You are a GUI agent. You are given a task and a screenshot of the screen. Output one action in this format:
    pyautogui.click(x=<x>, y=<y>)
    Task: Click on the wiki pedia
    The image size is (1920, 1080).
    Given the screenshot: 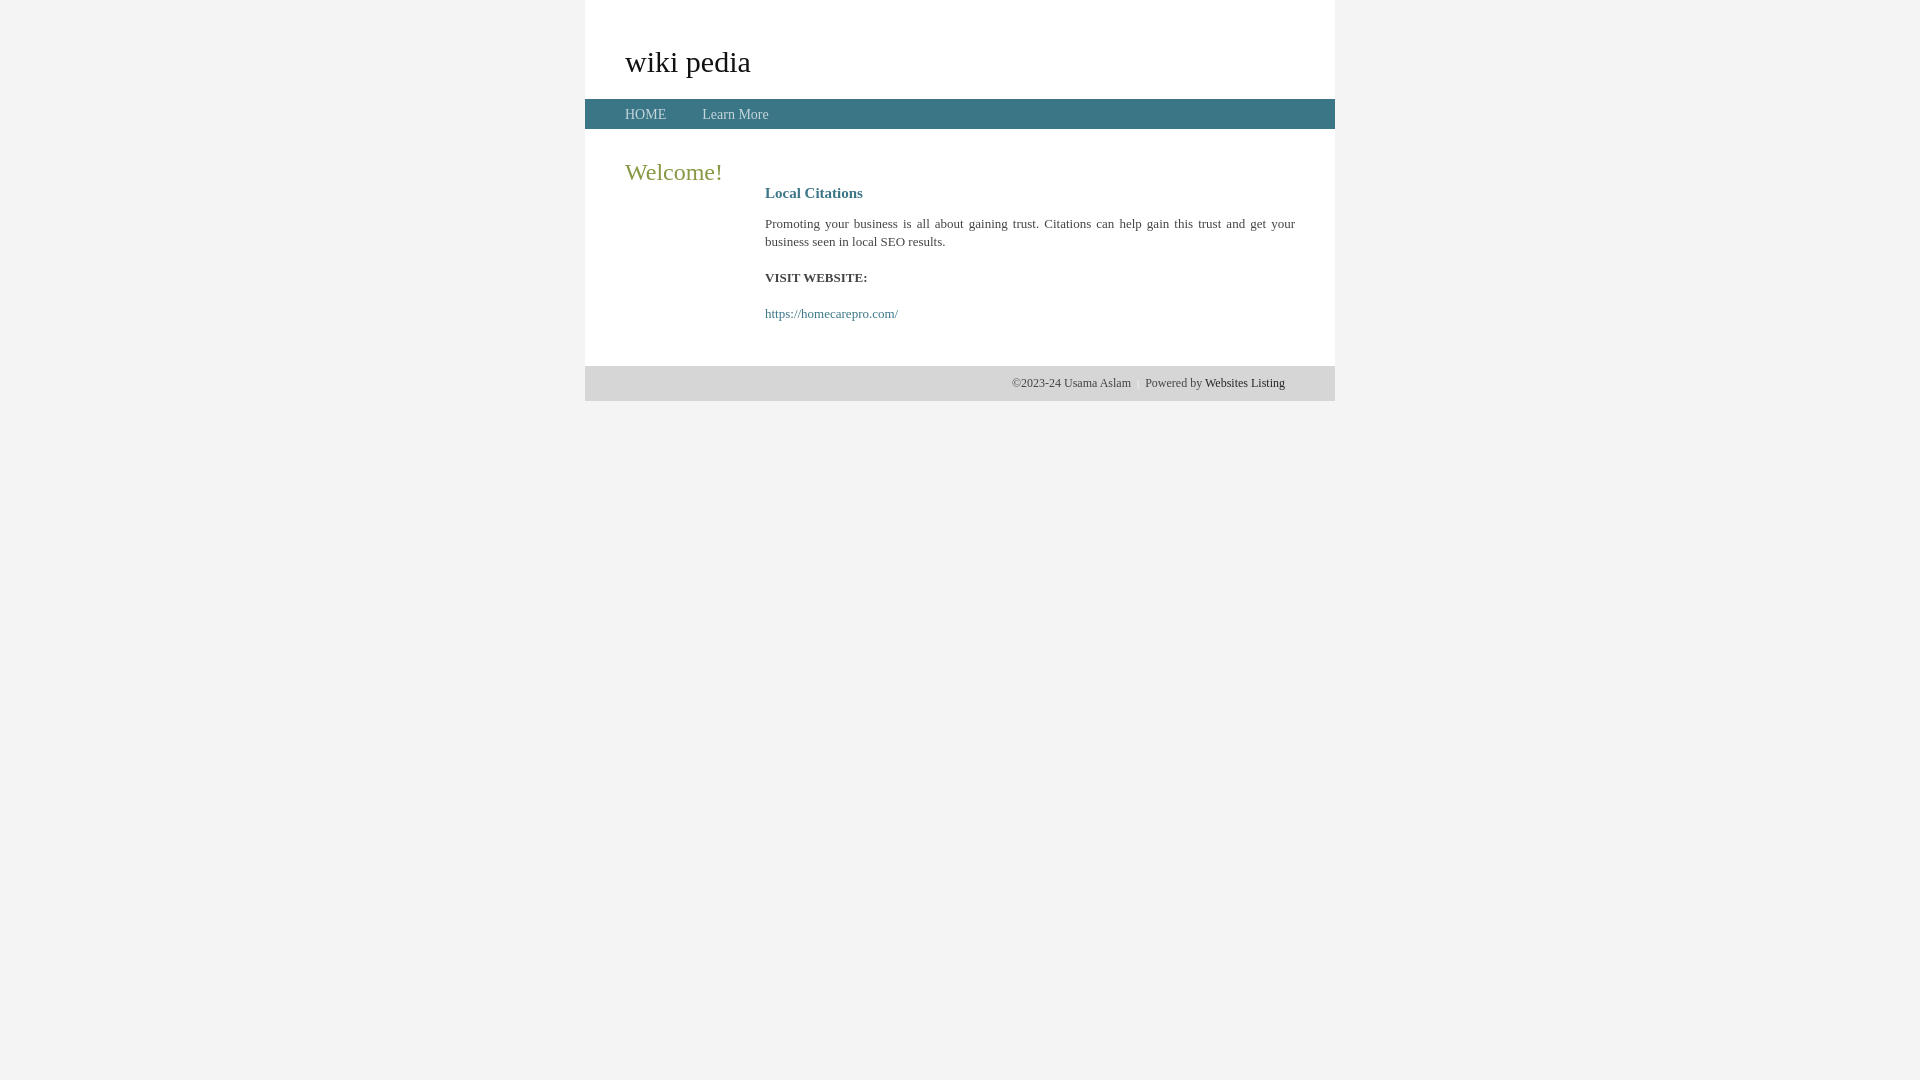 What is the action you would take?
    pyautogui.click(x=688, y=61)
    